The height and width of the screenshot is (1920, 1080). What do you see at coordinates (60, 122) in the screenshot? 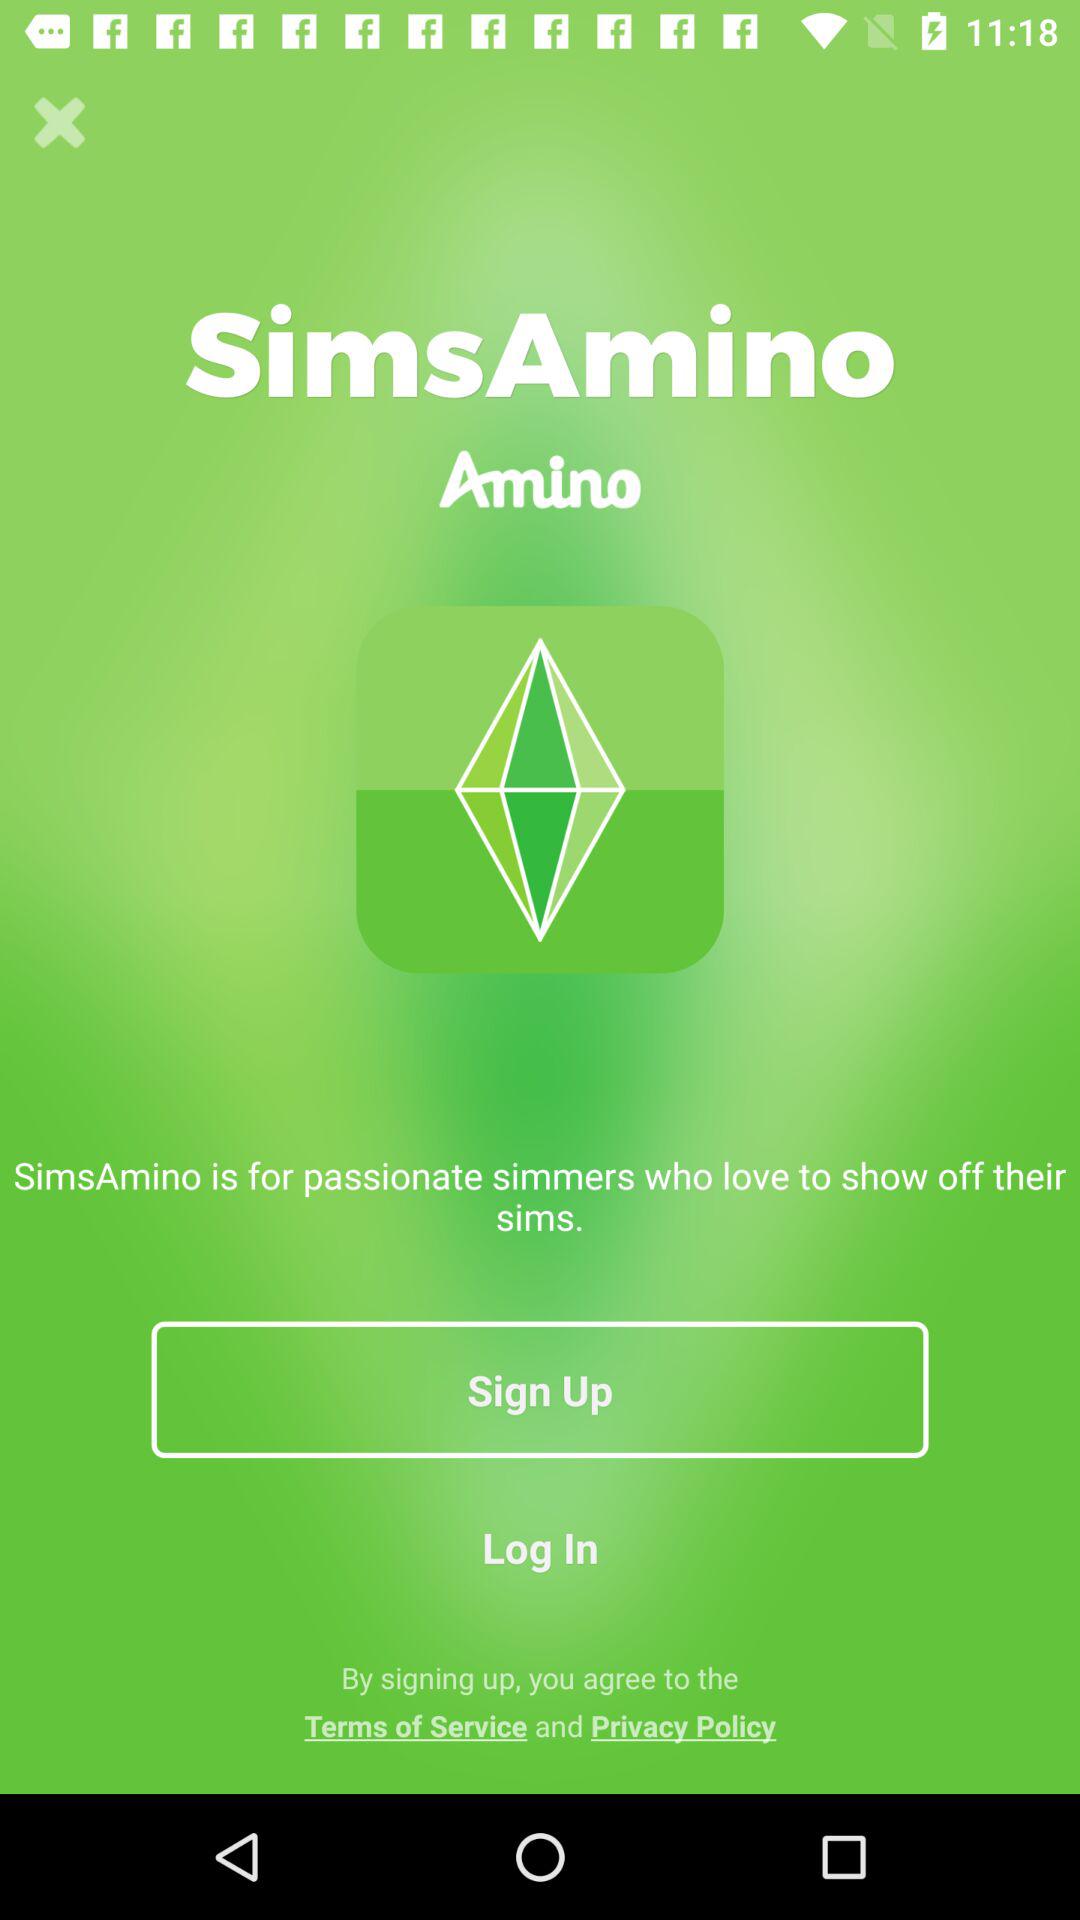
I see `press icon at the top left corner` at bounding box center [60, 122].